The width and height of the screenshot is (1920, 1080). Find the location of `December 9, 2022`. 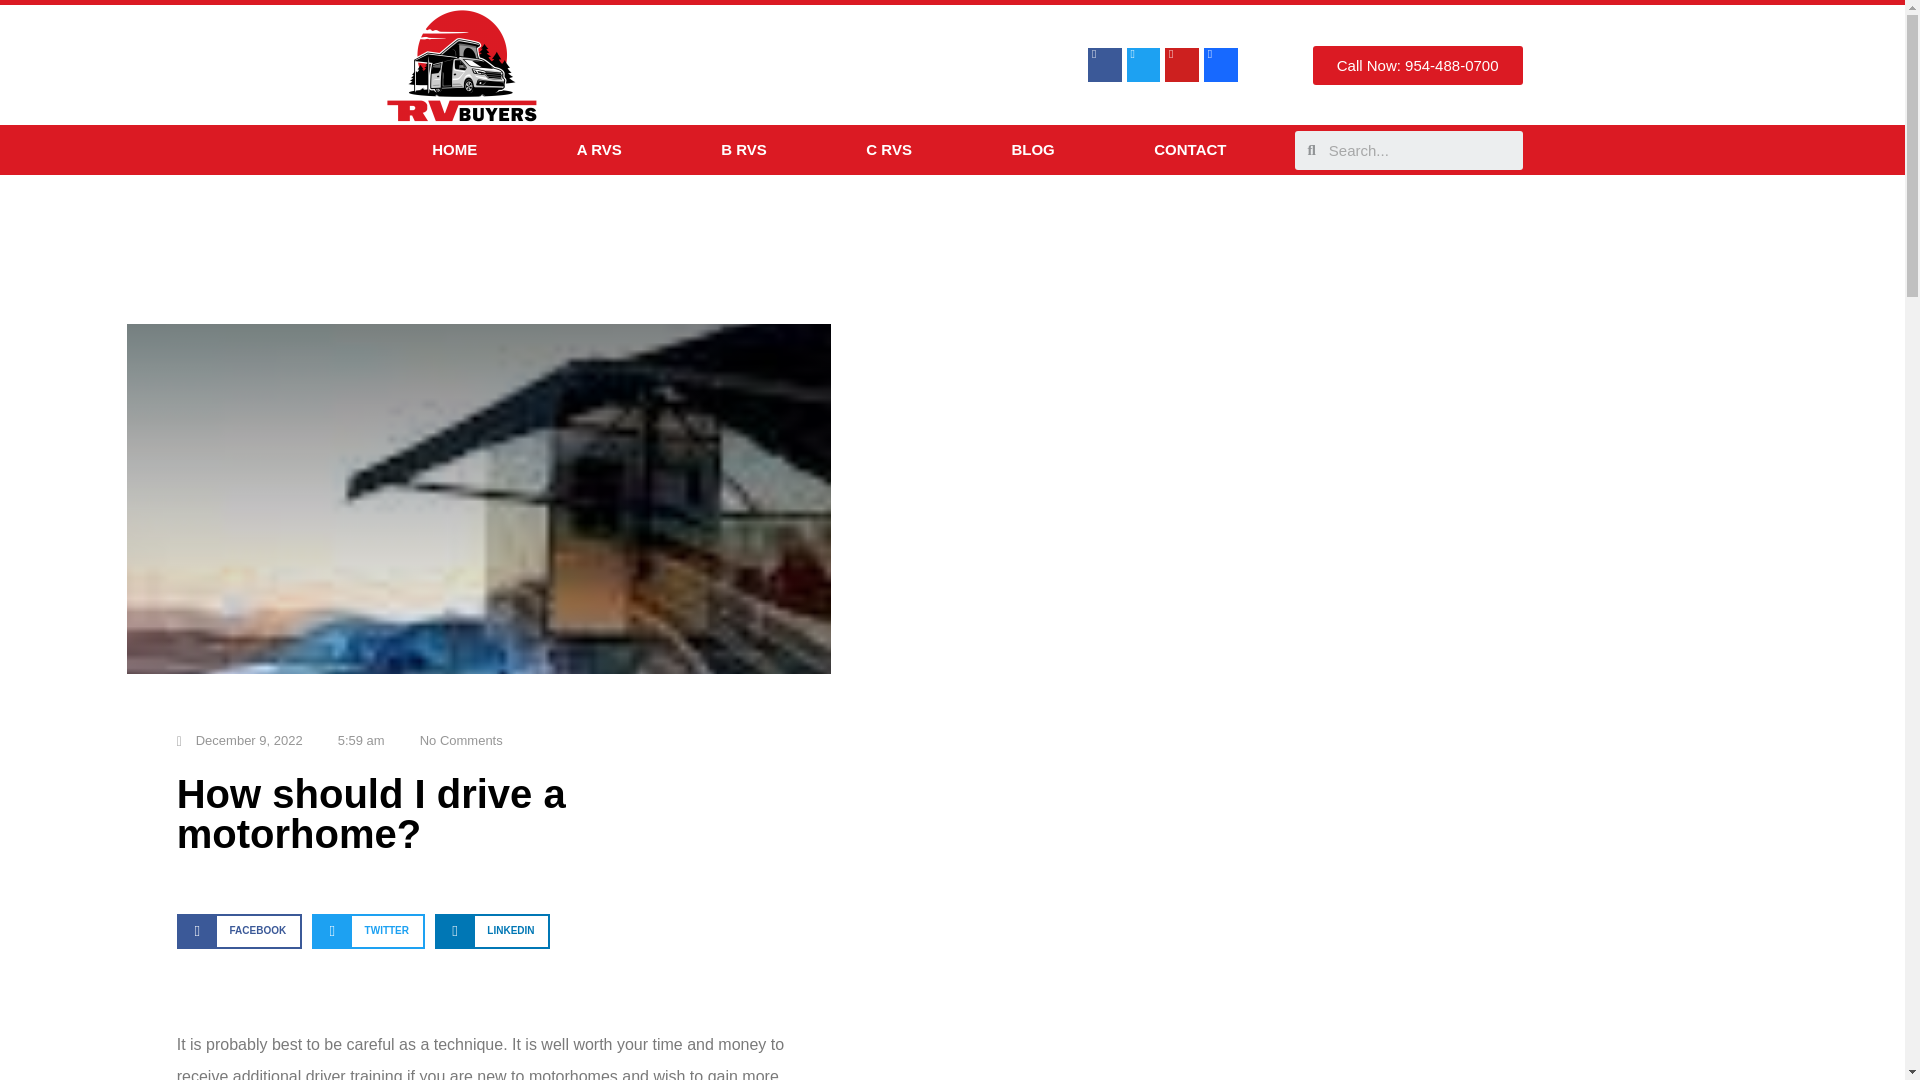

December 9, 2022 is located at coordinates (240, 740).